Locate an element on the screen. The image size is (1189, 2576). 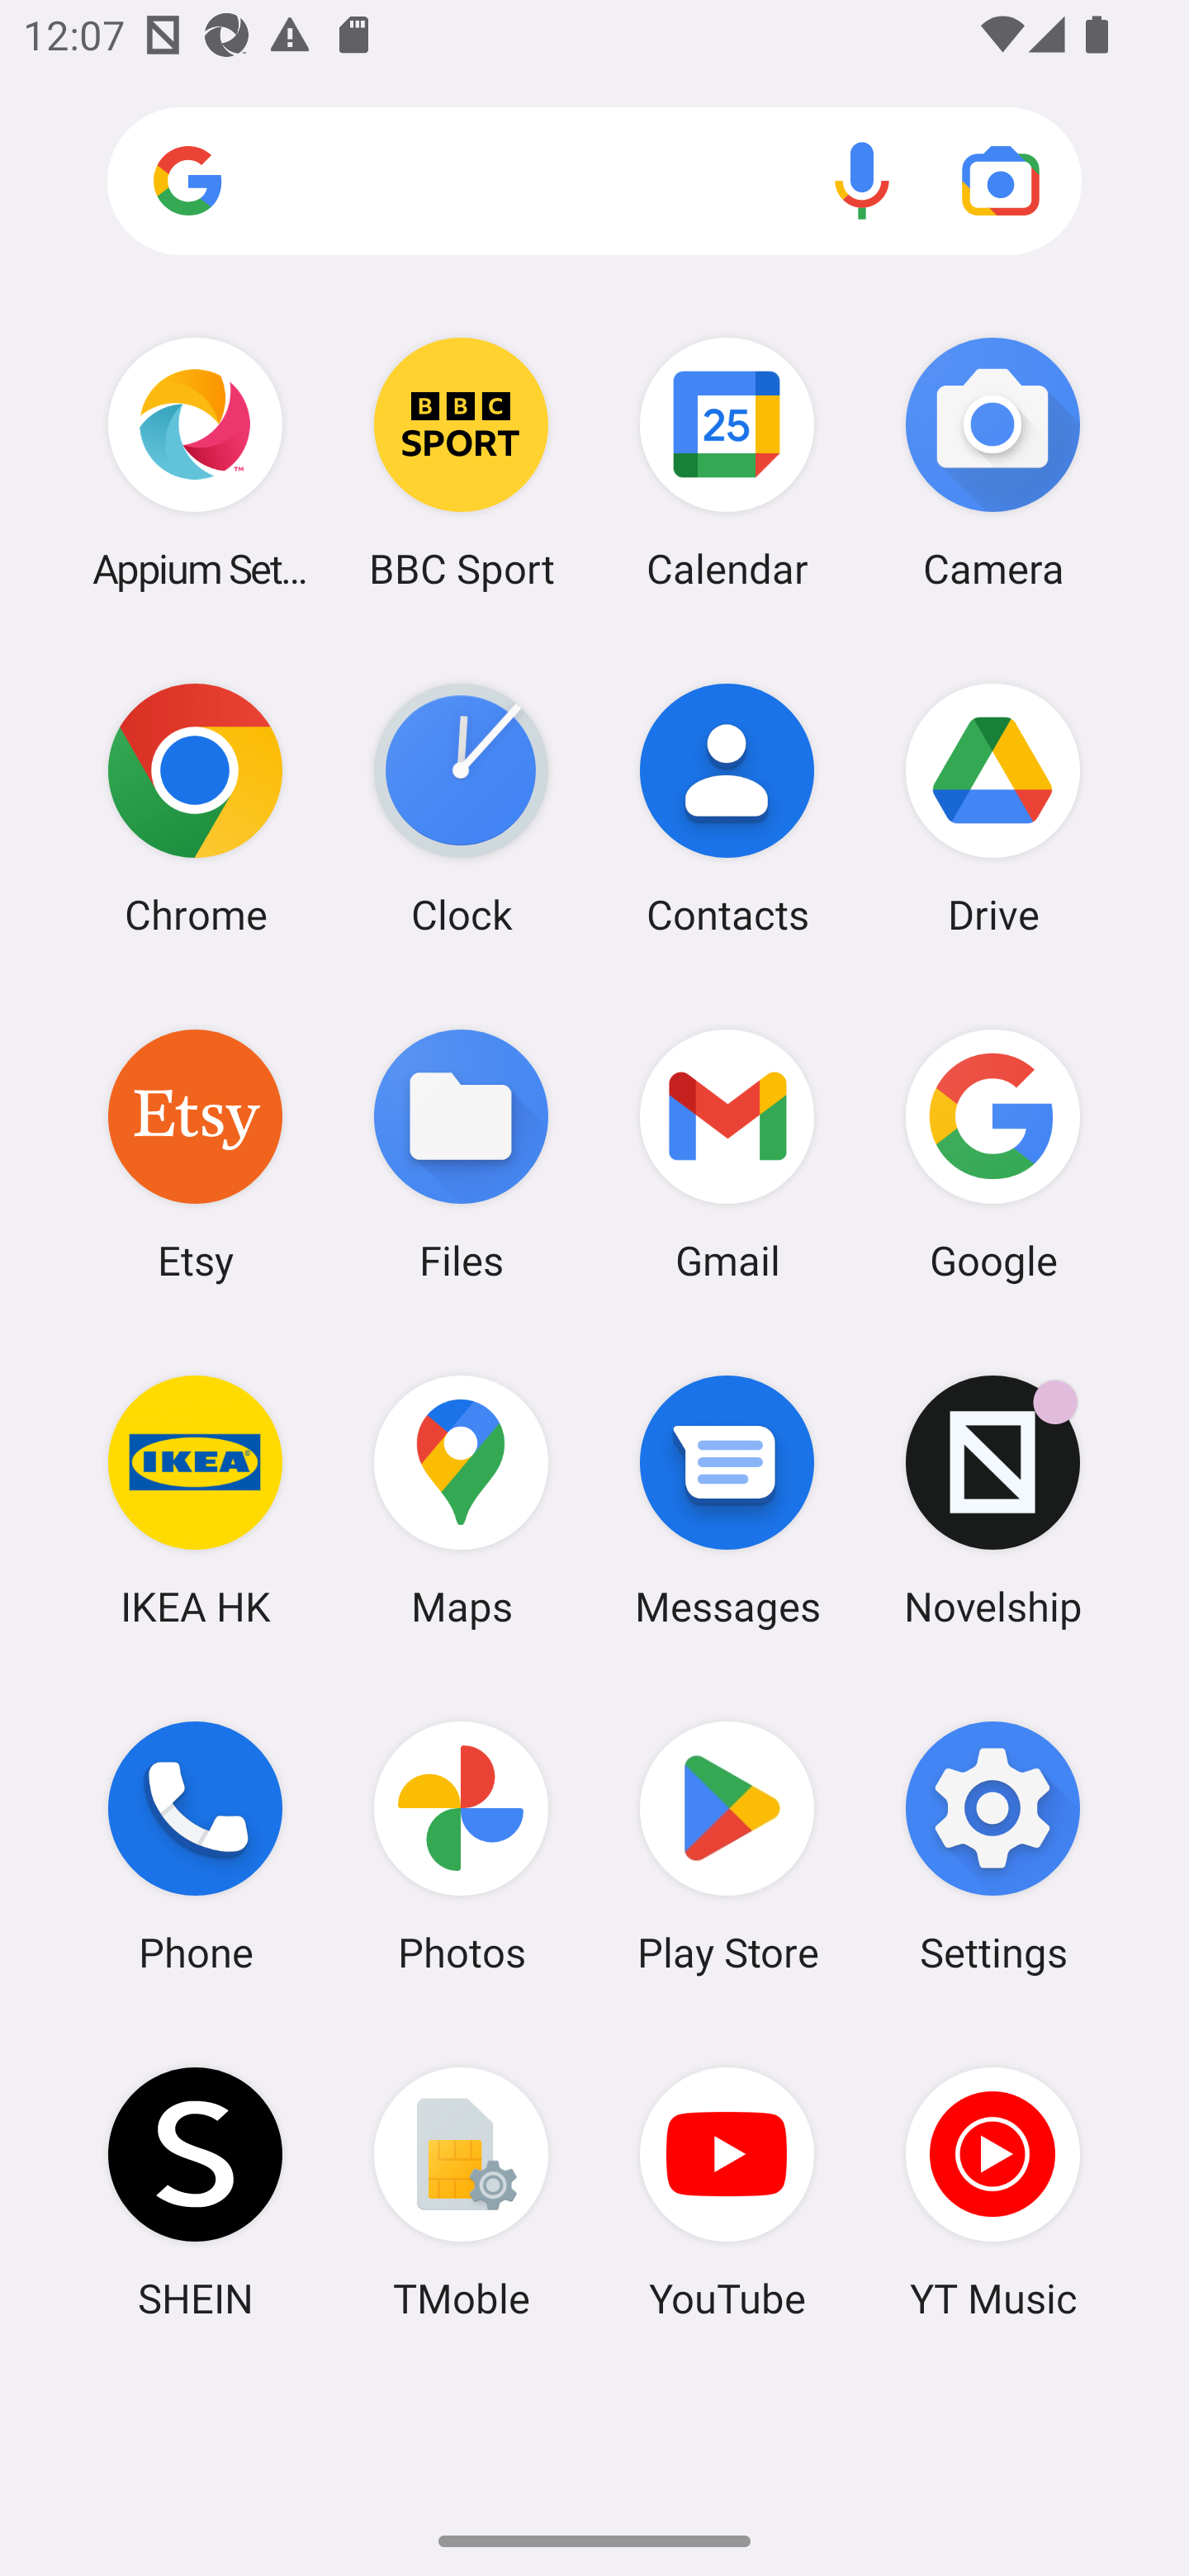
YT Music is located at coordinates (992, 2192).